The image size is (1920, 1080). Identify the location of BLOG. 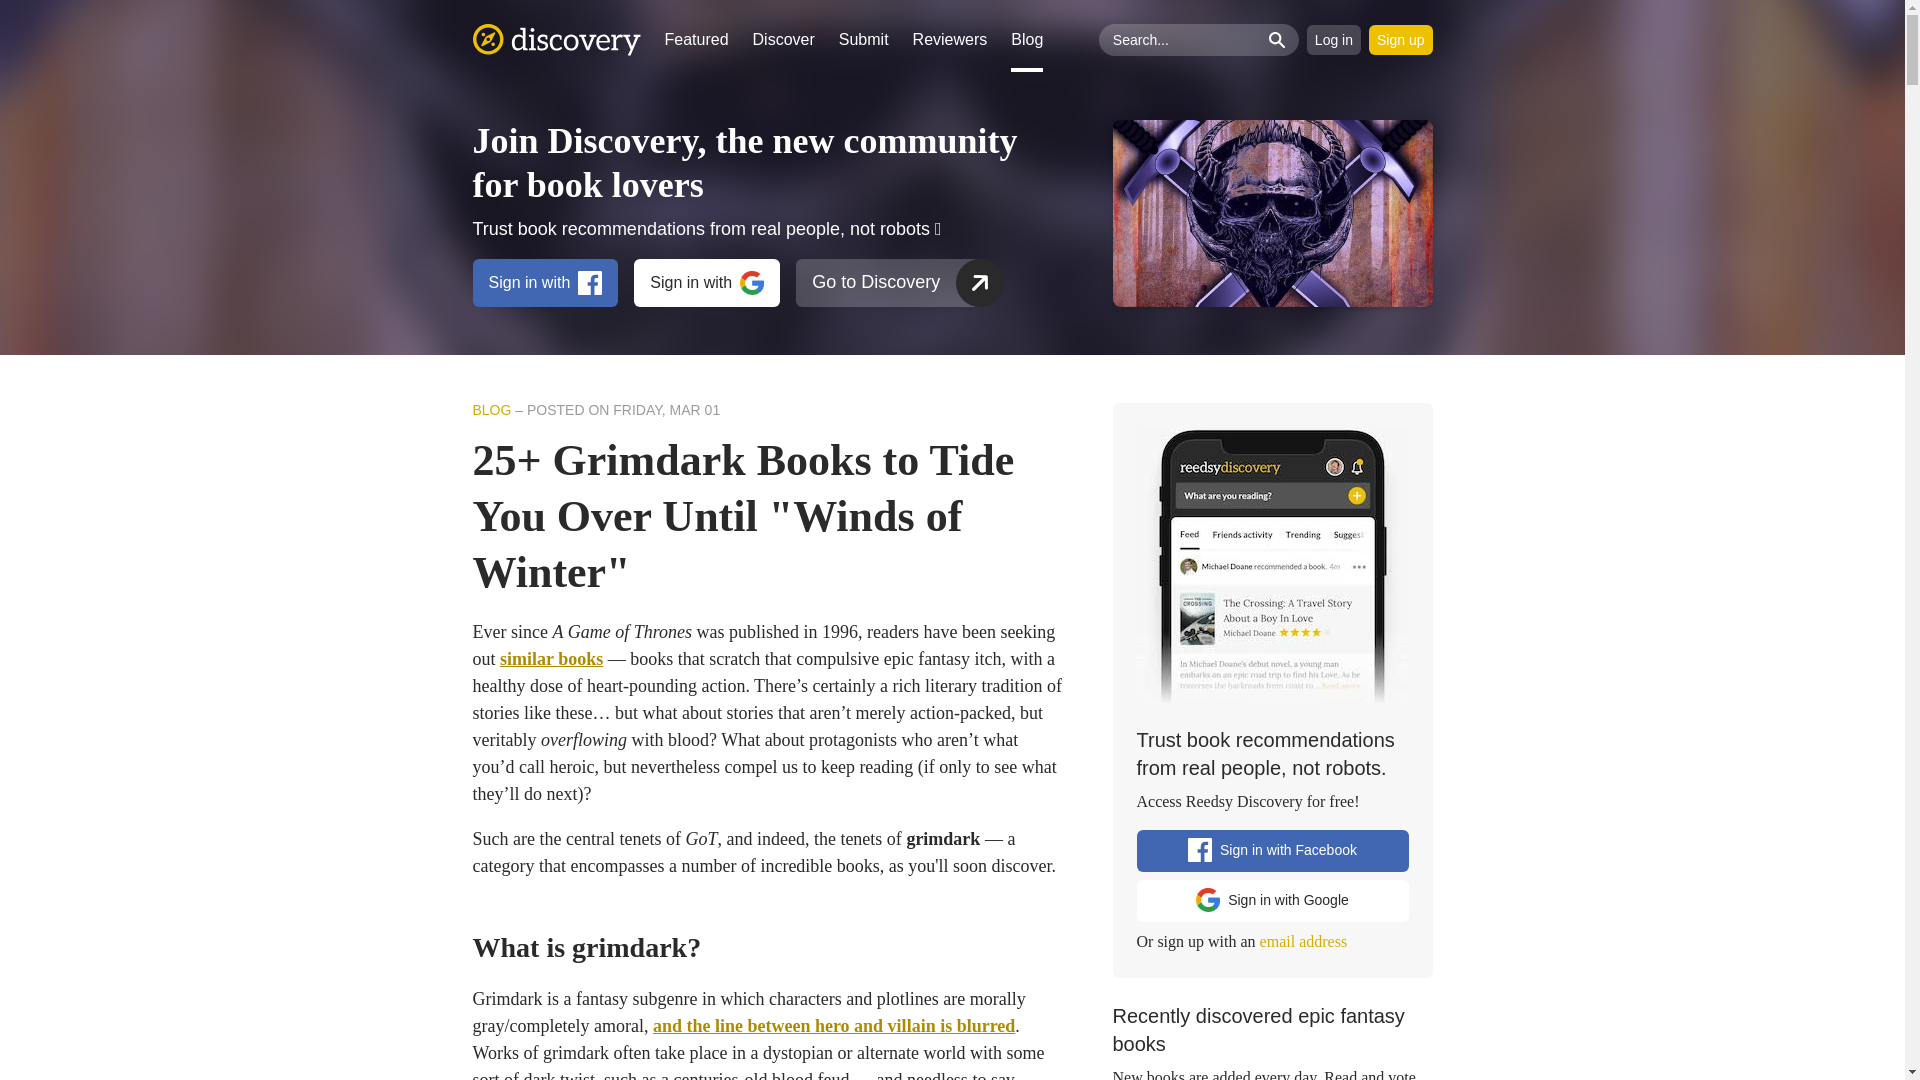
(491, 409).